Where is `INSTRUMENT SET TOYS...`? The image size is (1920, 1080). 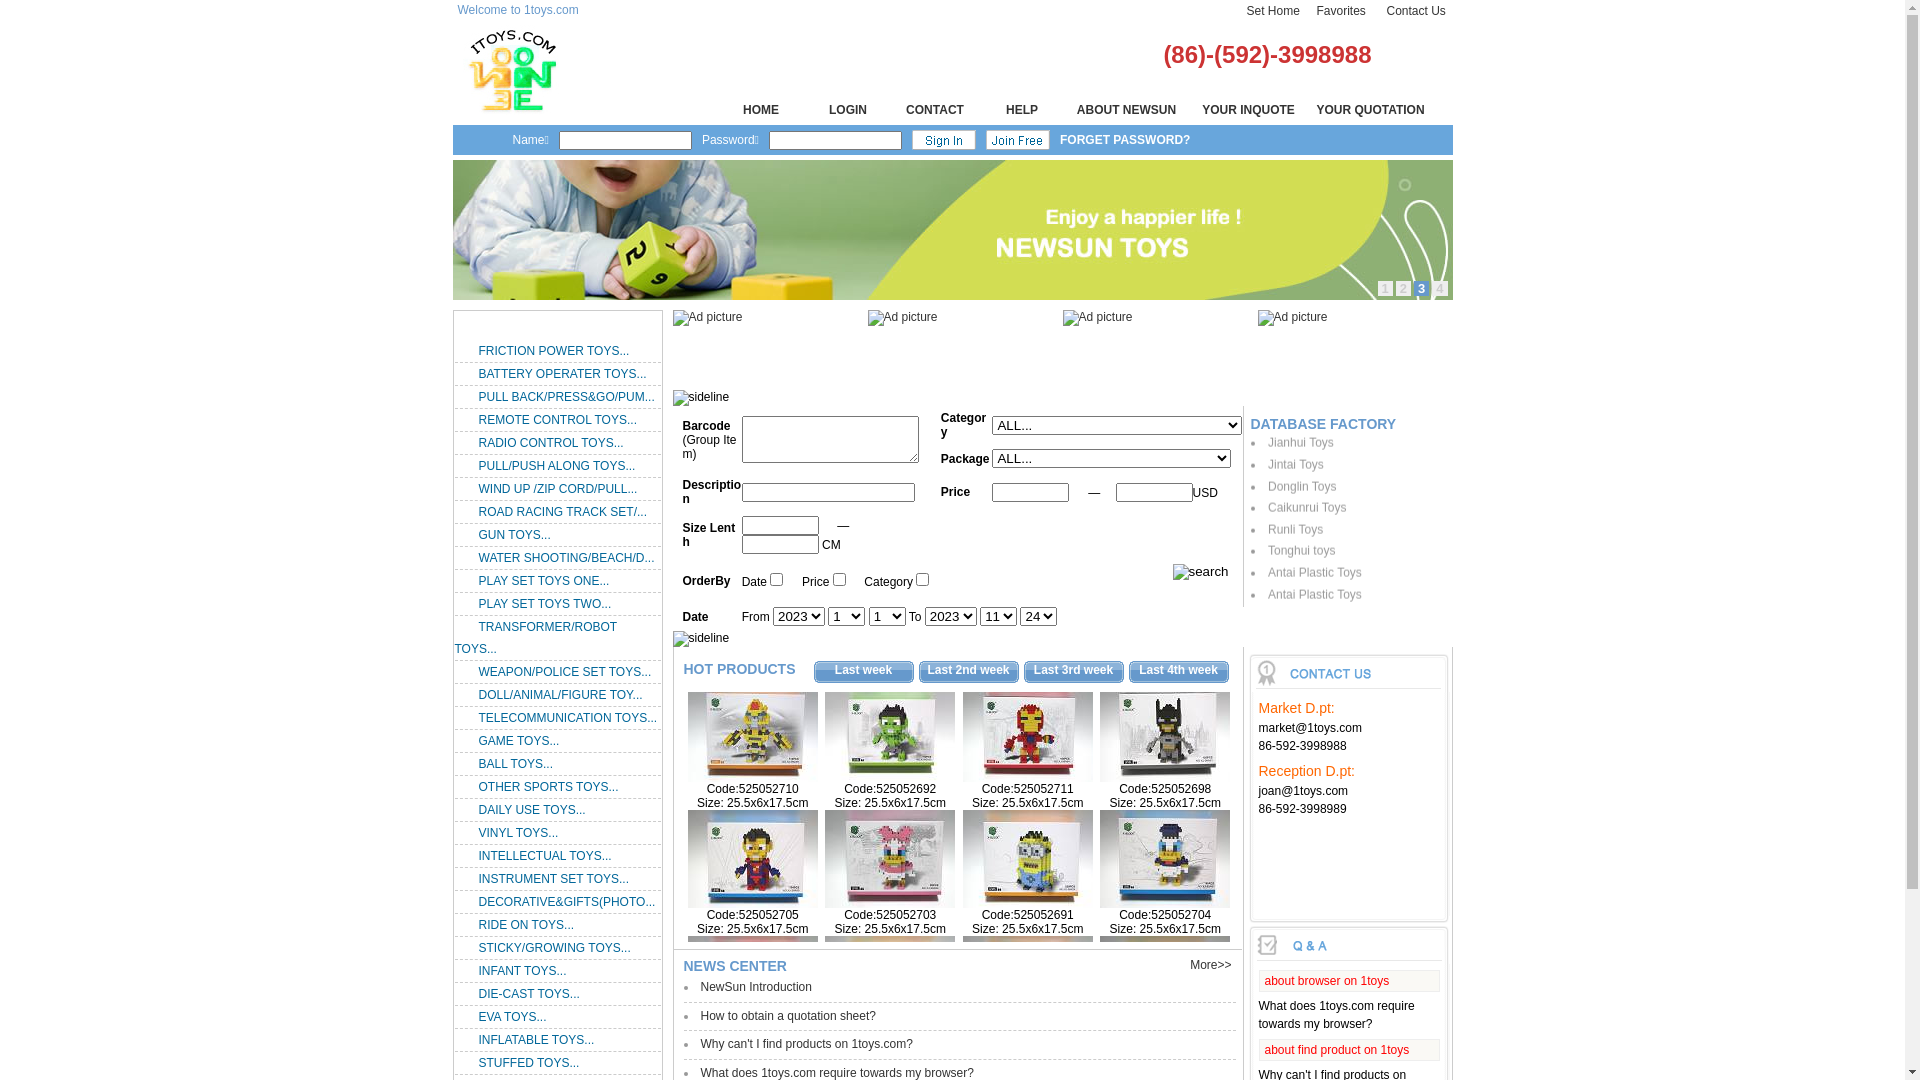
INSTRUMENT SET TOYS... is located at coordinates (553, 879).